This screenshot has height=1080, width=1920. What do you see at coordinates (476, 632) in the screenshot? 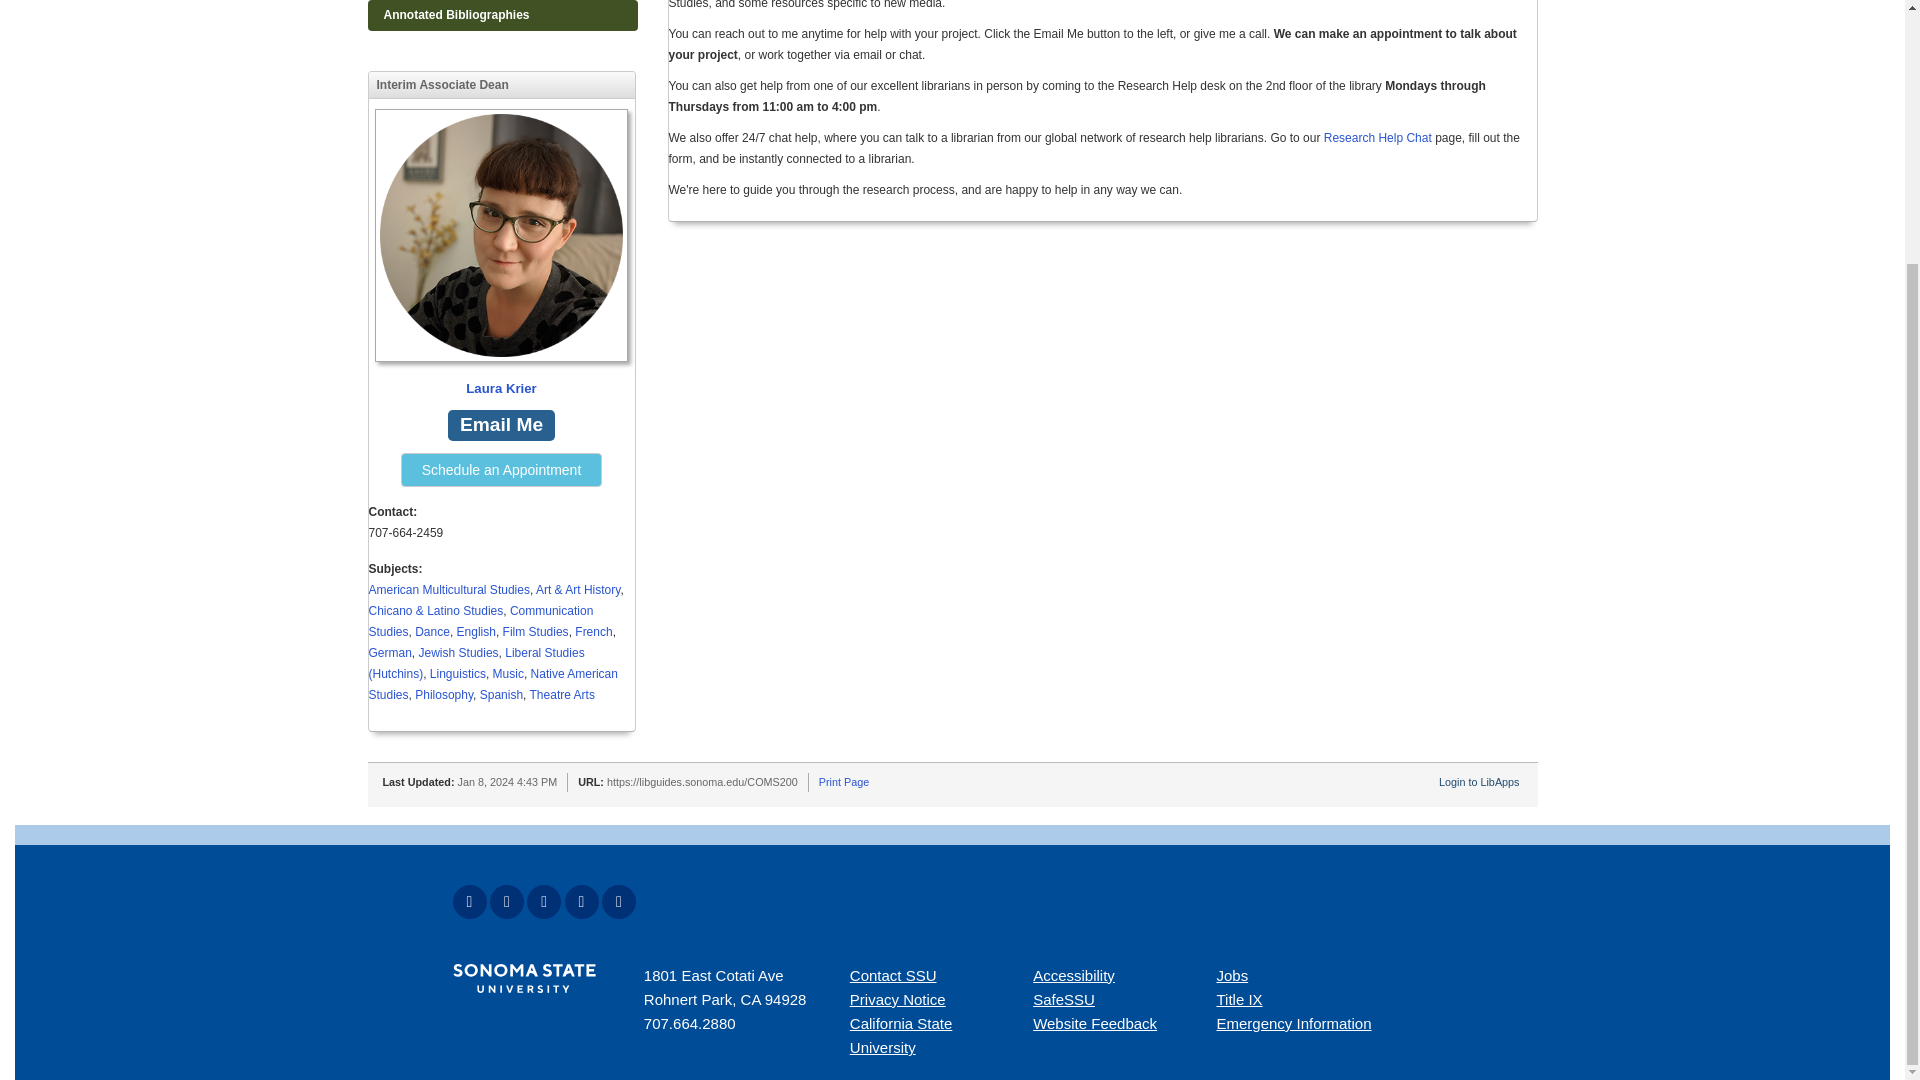
I see `English` at bounding box center [476, 632].